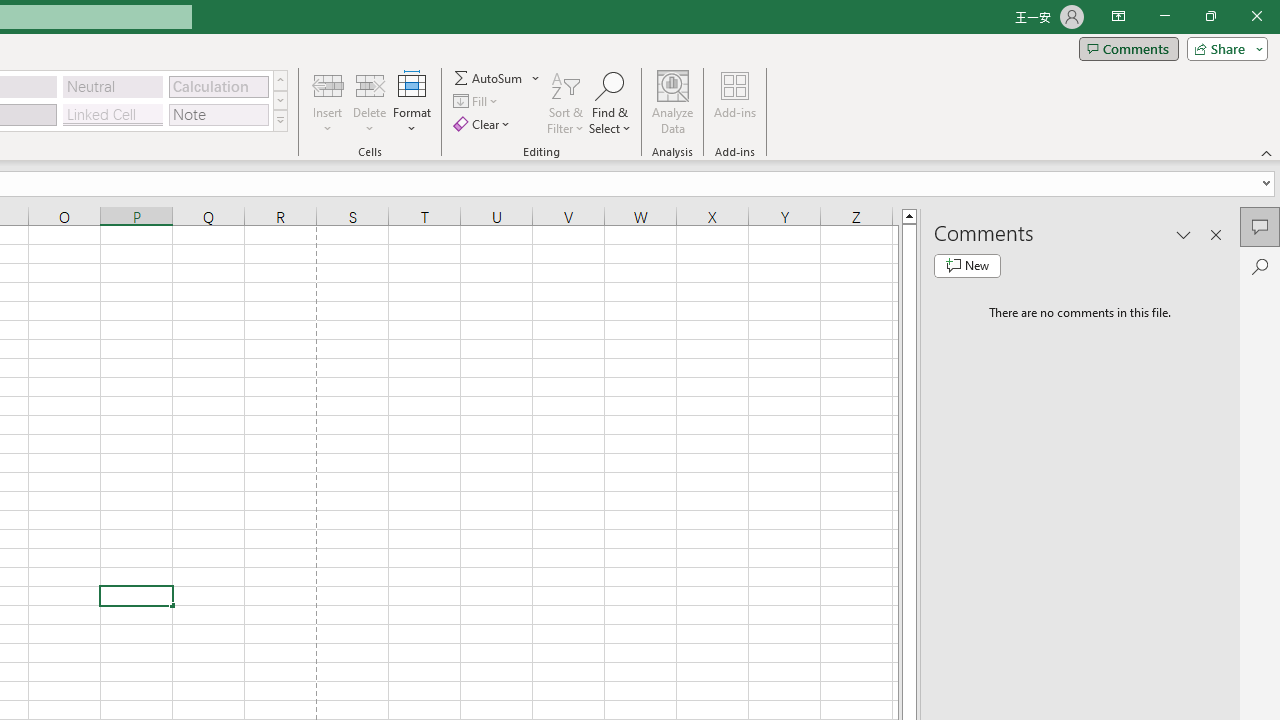  Describe the element at coordinates (218, 114) in the screenshot. I see `Note` at that location.